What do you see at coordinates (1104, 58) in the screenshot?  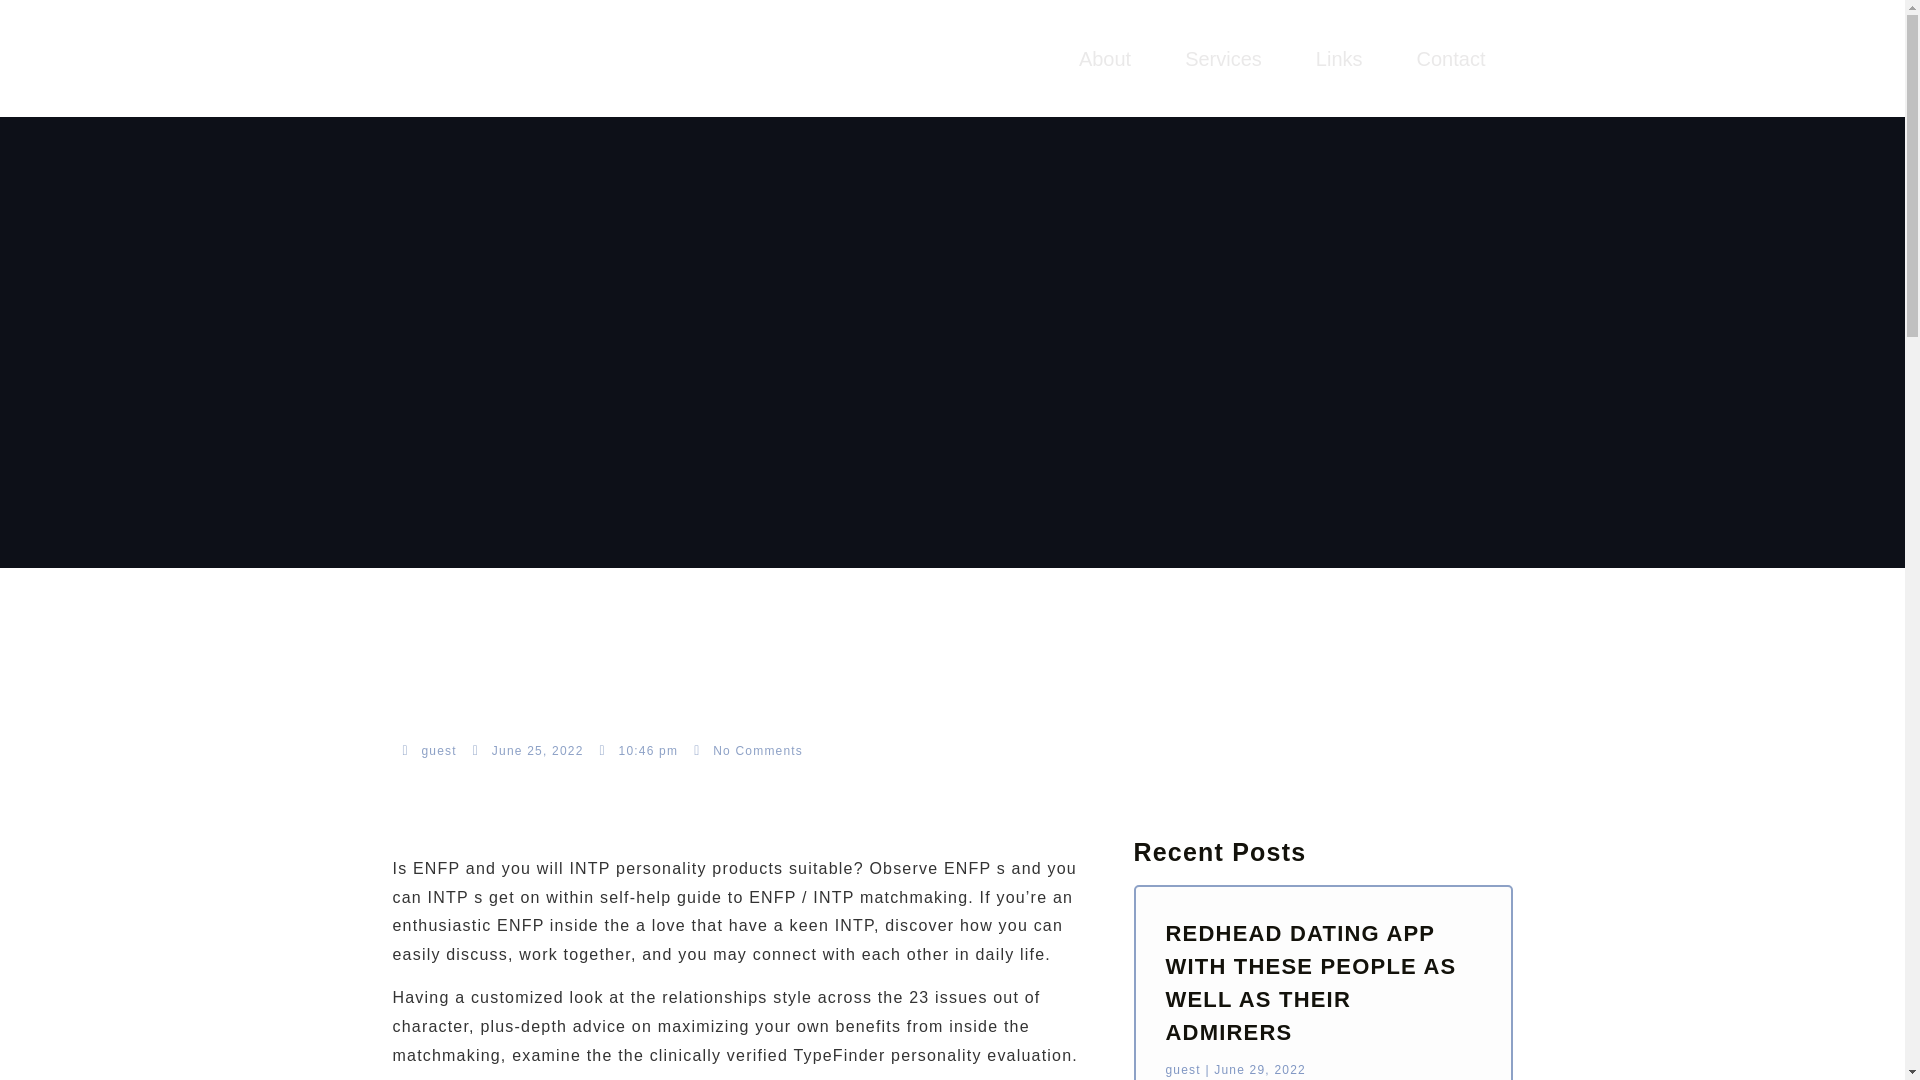 I see `About` at bounding box center [1104, 58].